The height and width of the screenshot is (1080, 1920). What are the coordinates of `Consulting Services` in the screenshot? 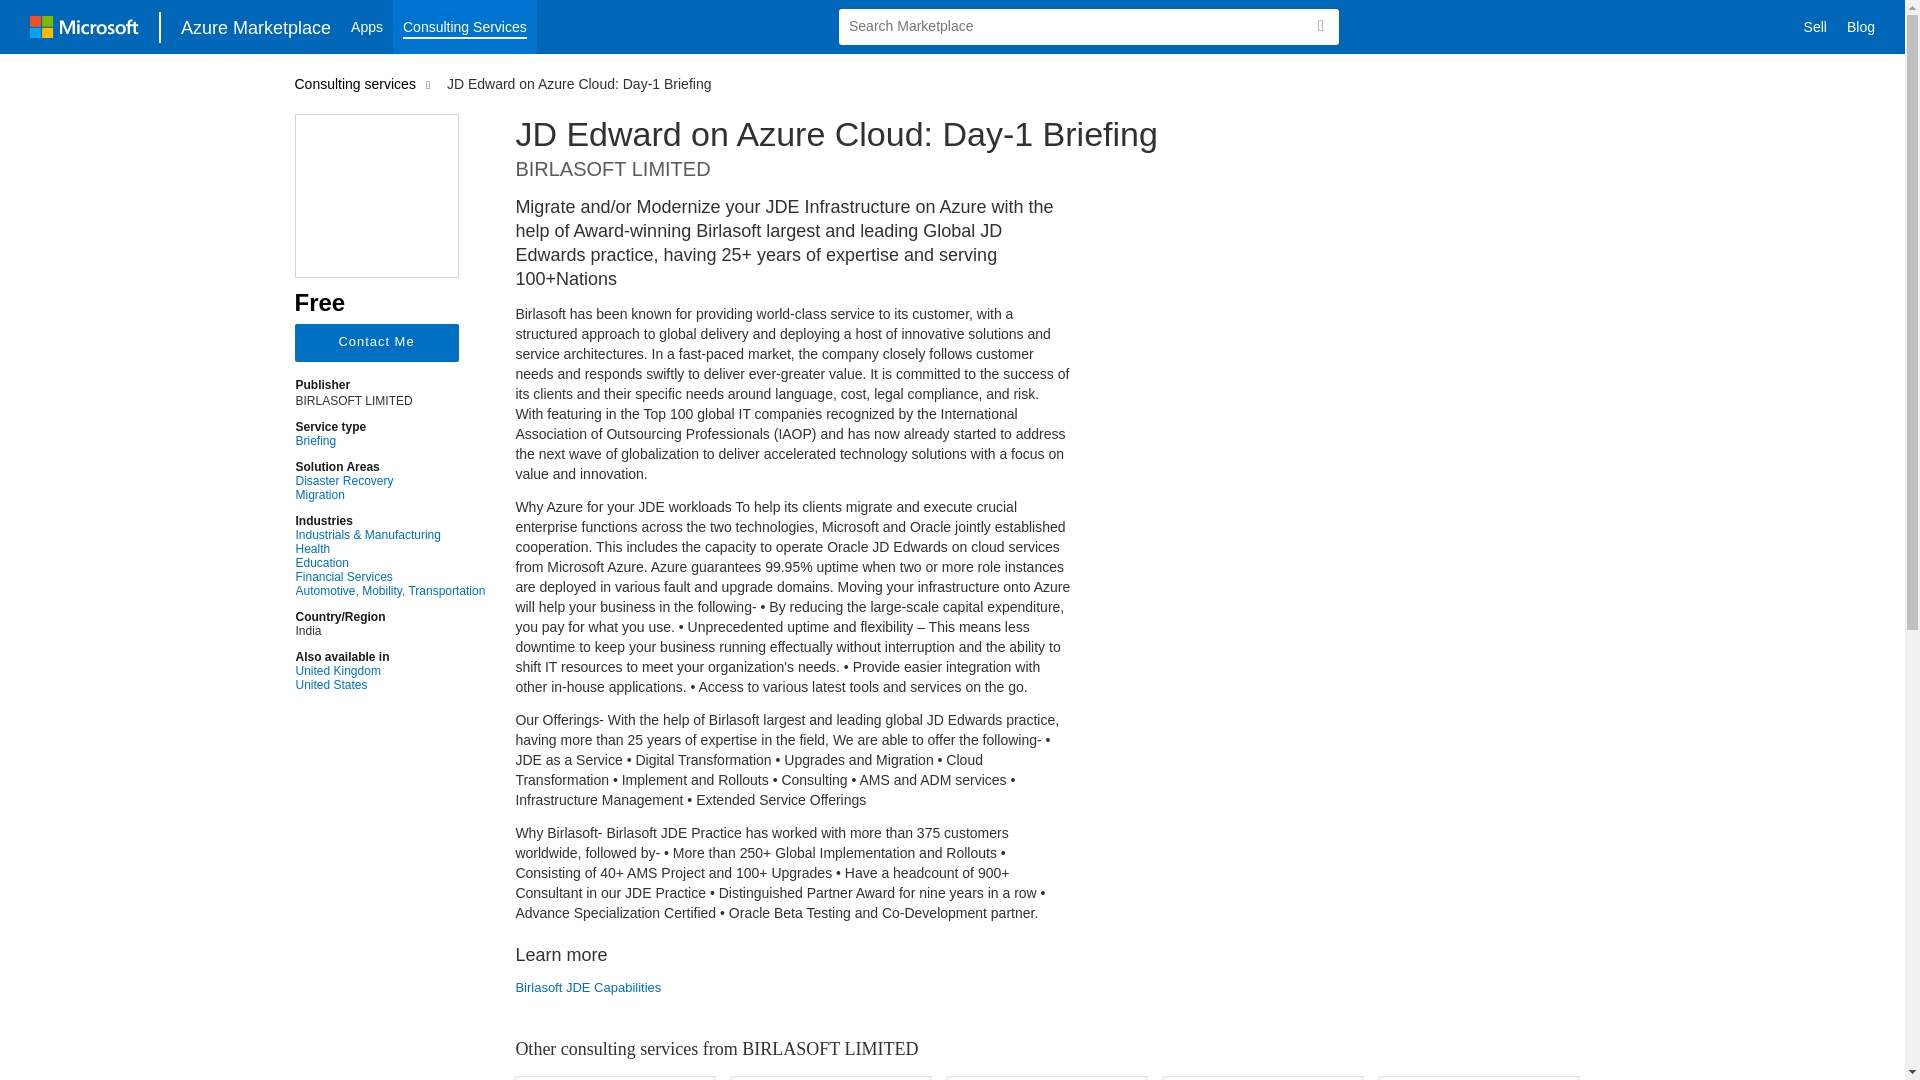 It's located at (465, 27).